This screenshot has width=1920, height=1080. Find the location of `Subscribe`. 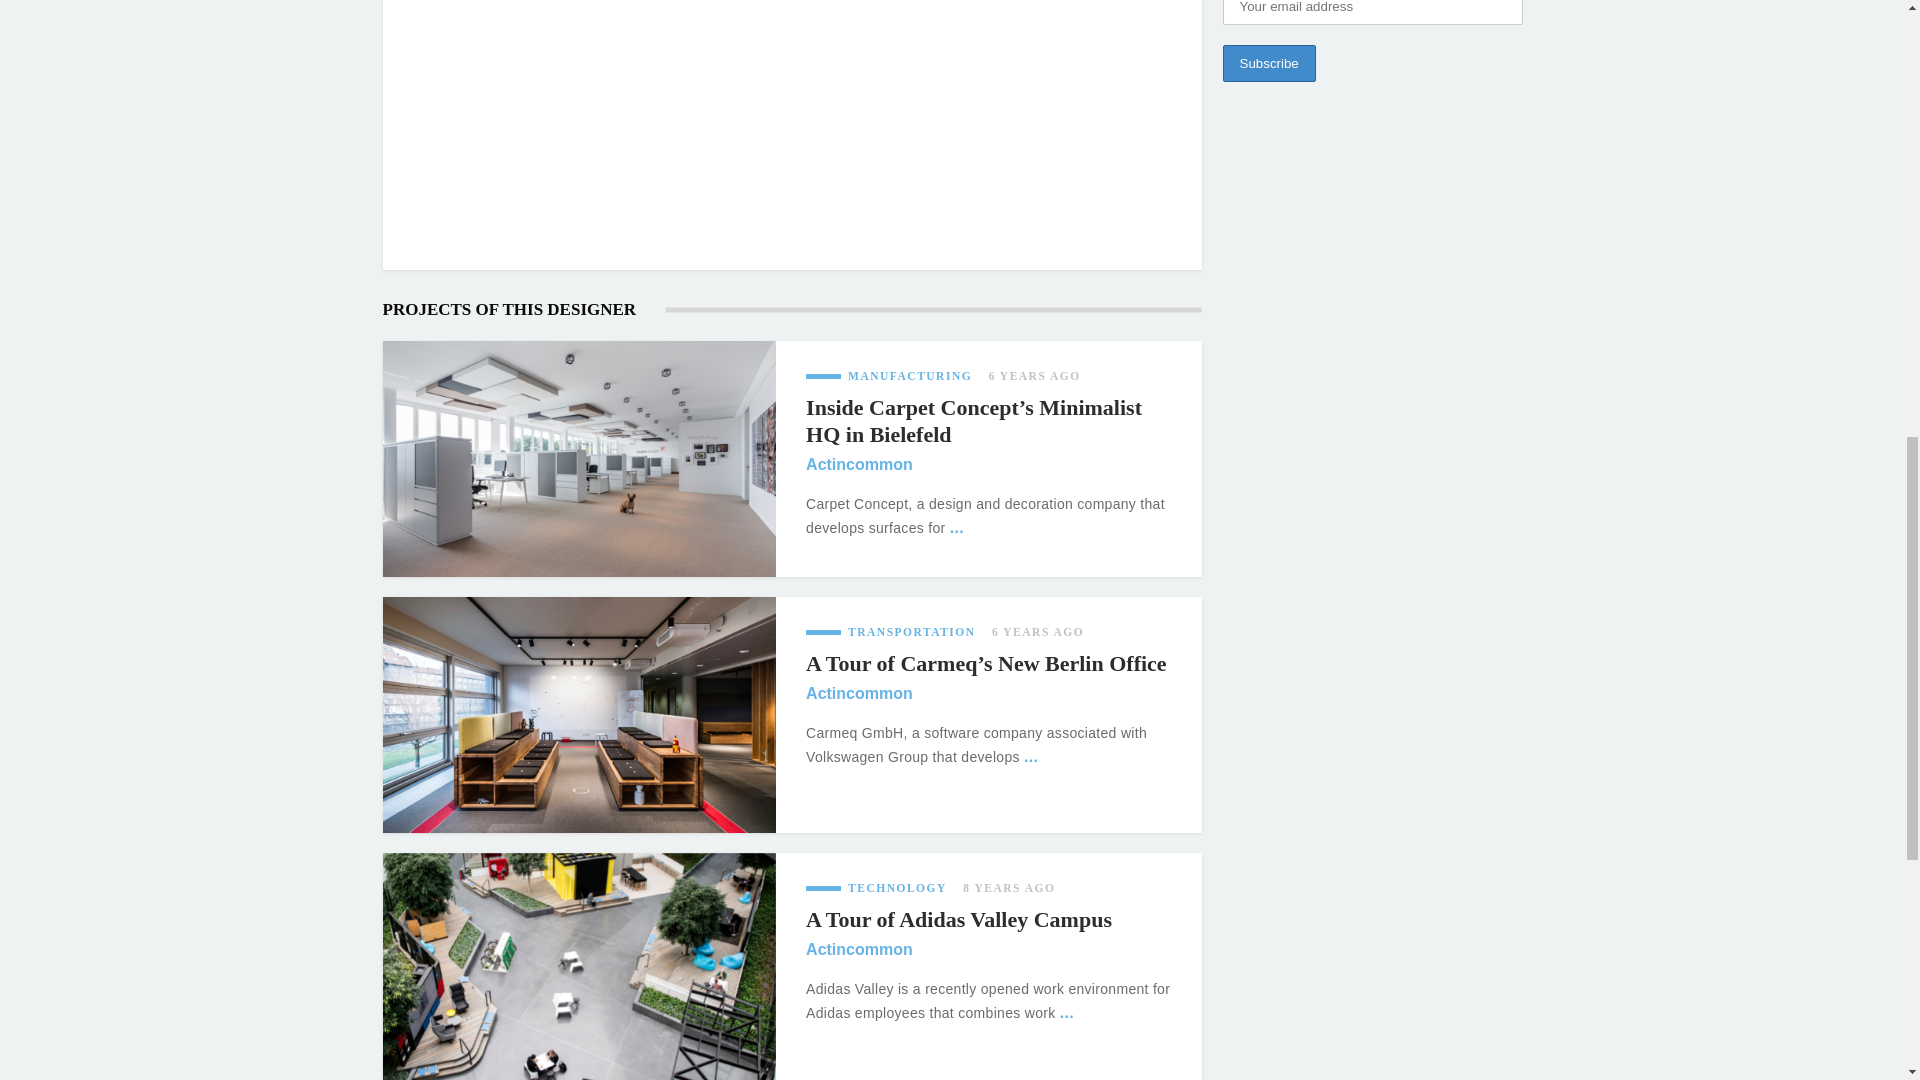

Subscribe is located at coordinates (1268, 64).